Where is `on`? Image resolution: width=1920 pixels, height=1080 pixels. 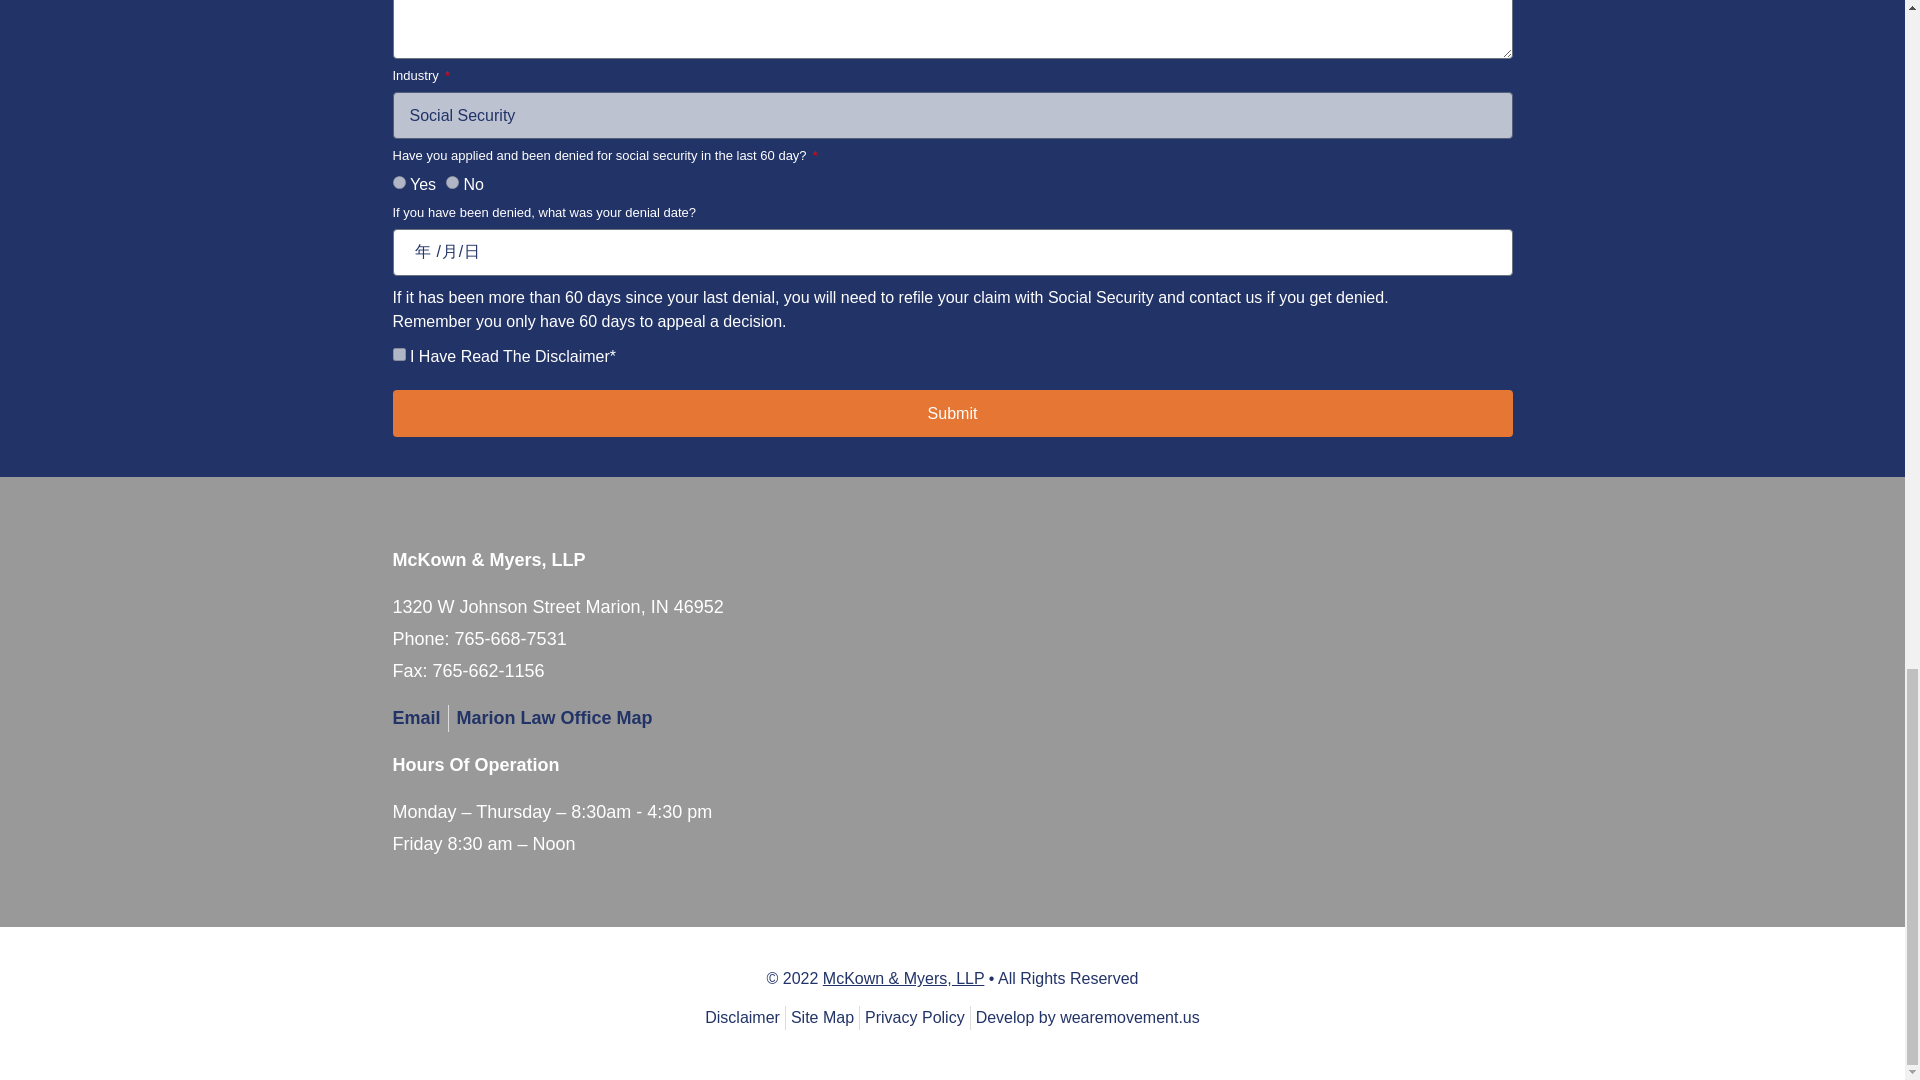 on is located at coordinates (398, 354).